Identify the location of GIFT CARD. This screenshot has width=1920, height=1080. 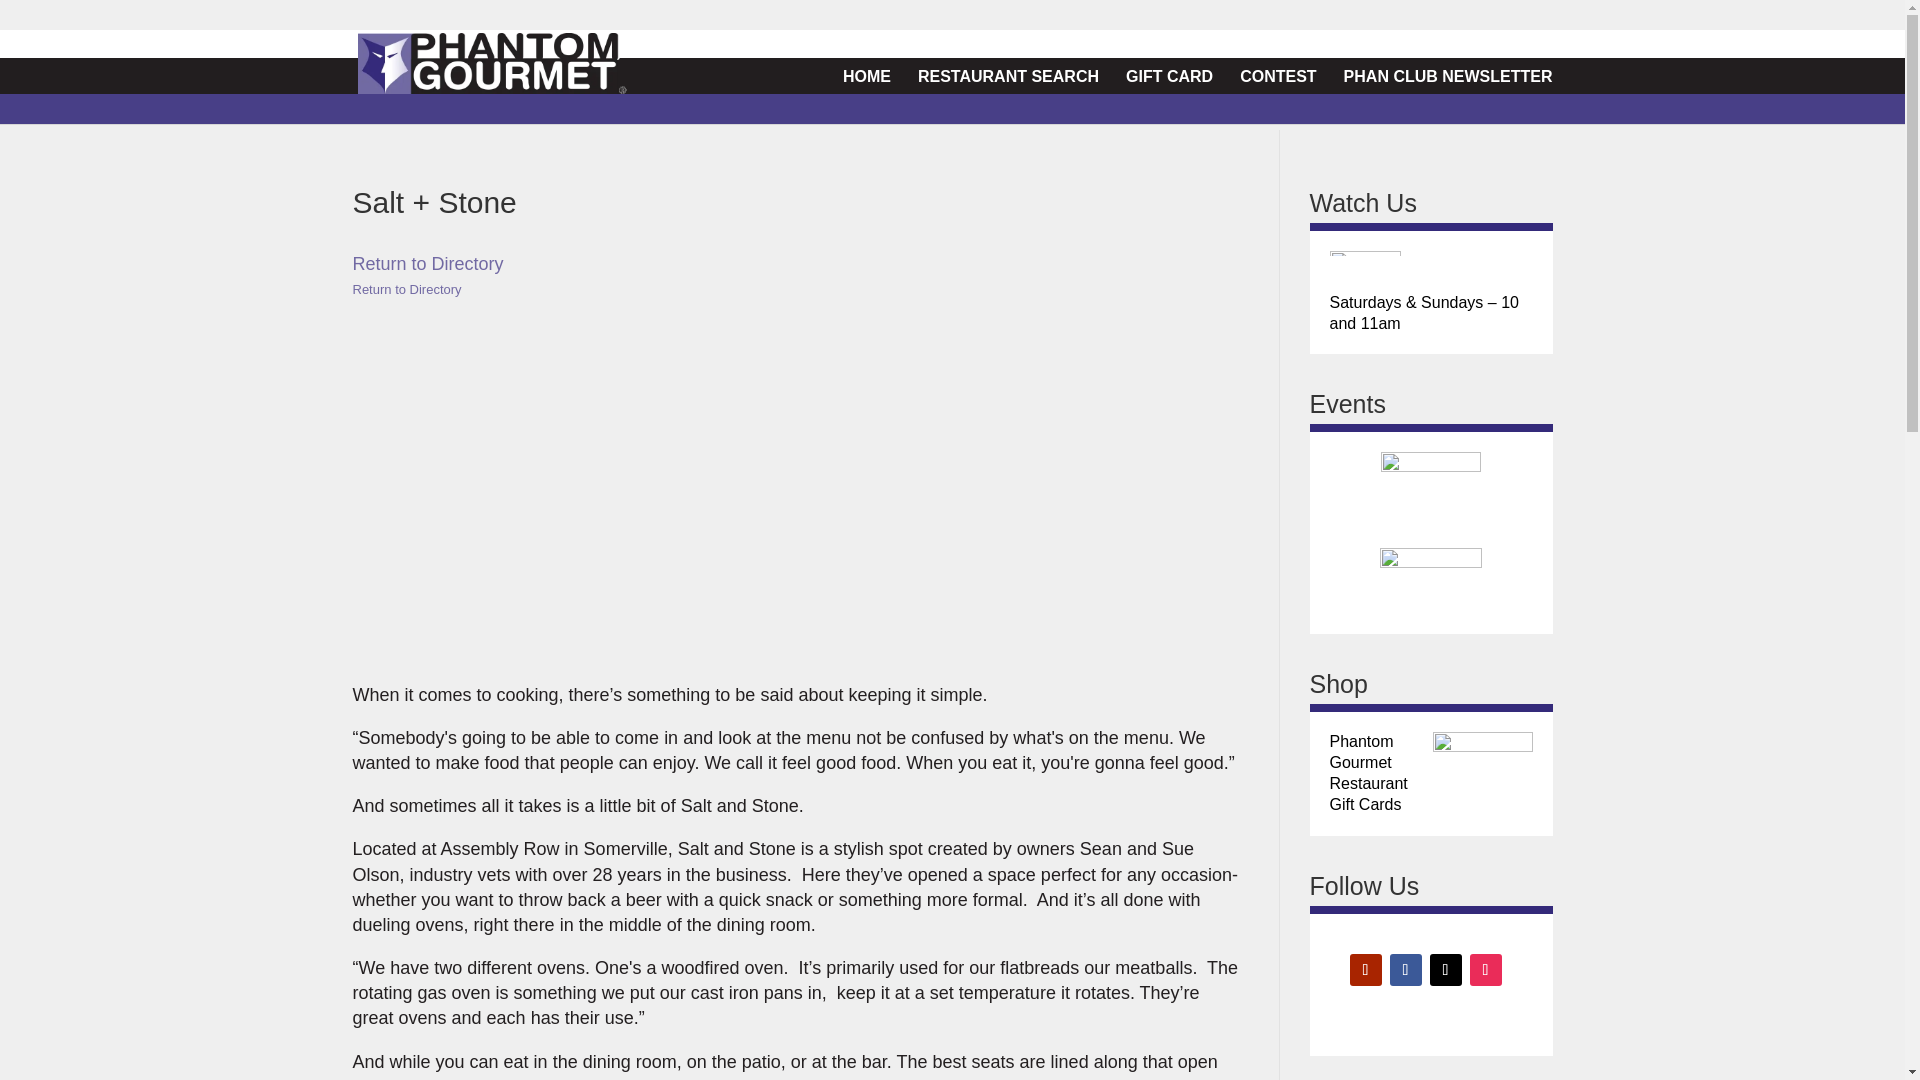
(1169, 74).